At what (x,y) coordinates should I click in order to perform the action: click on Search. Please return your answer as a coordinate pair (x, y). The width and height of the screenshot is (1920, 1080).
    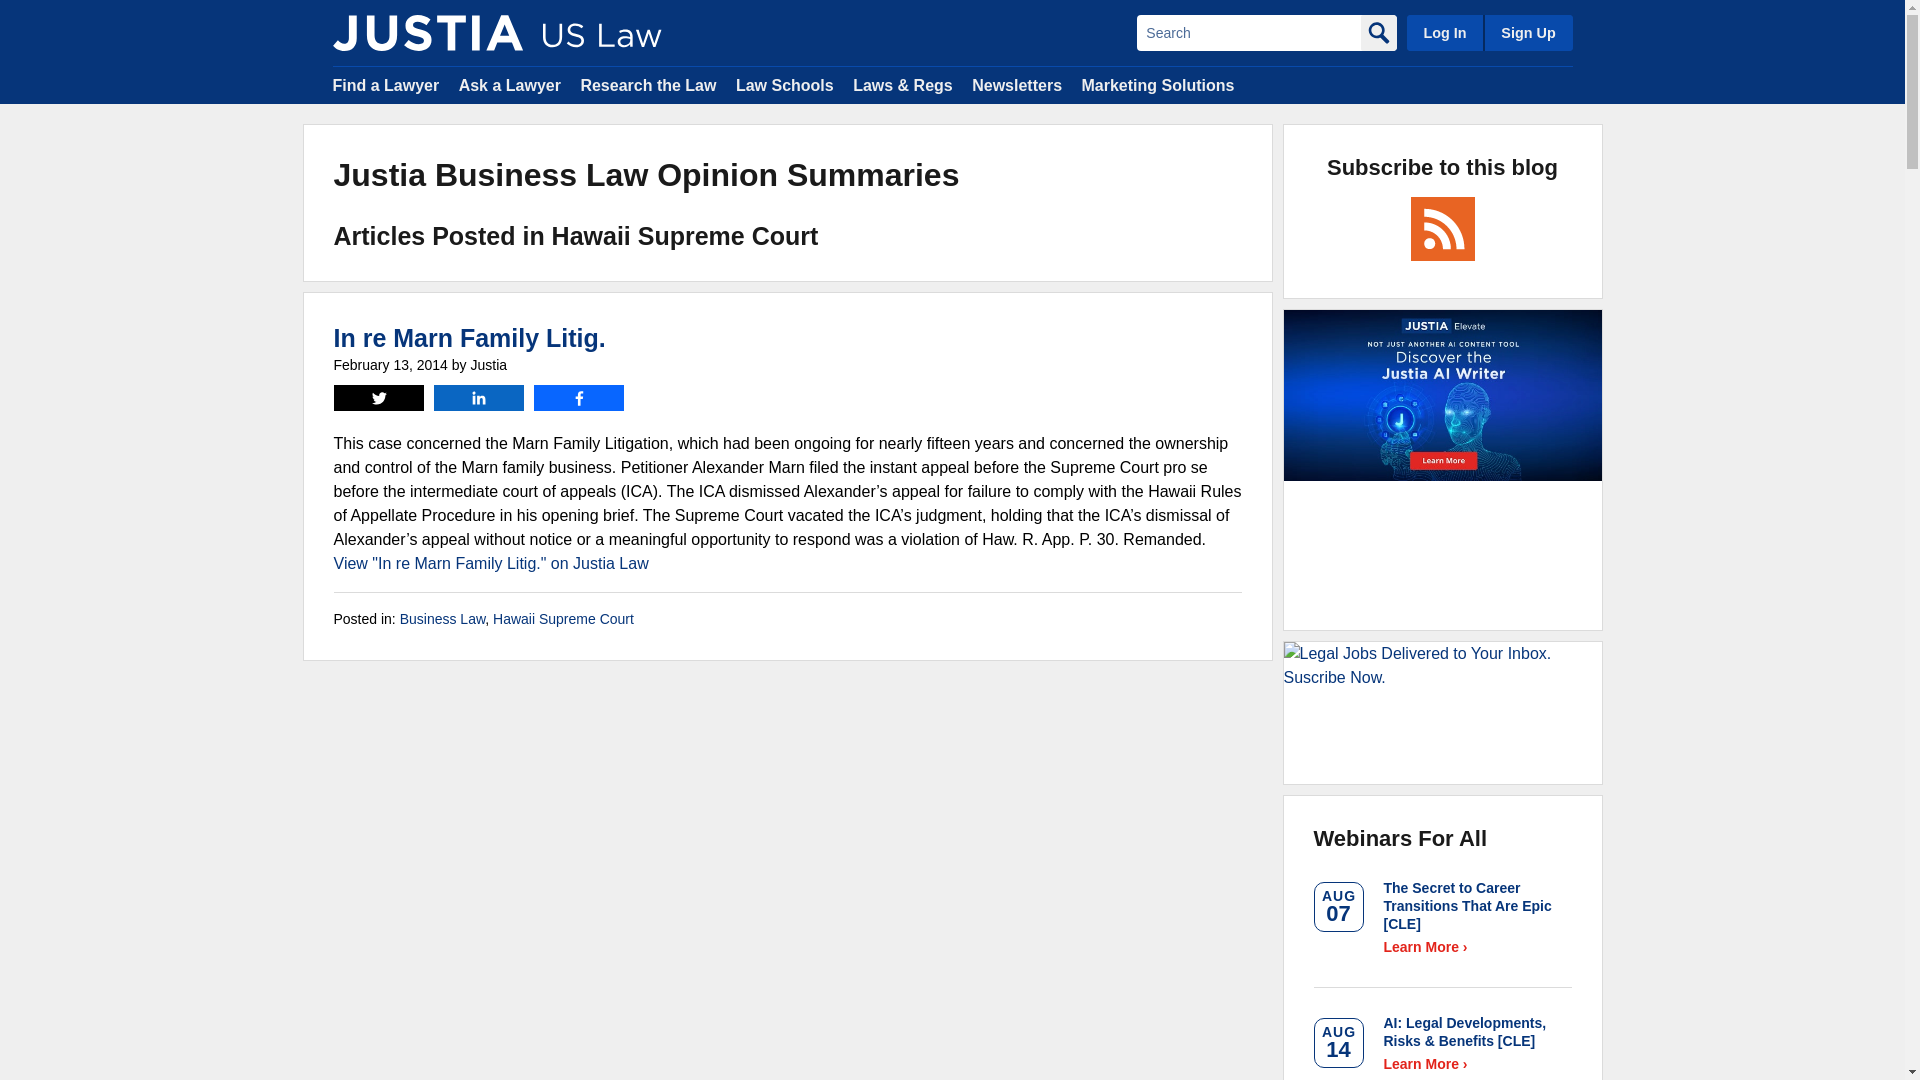
    Looking at the image, I should click on (1248, 32).